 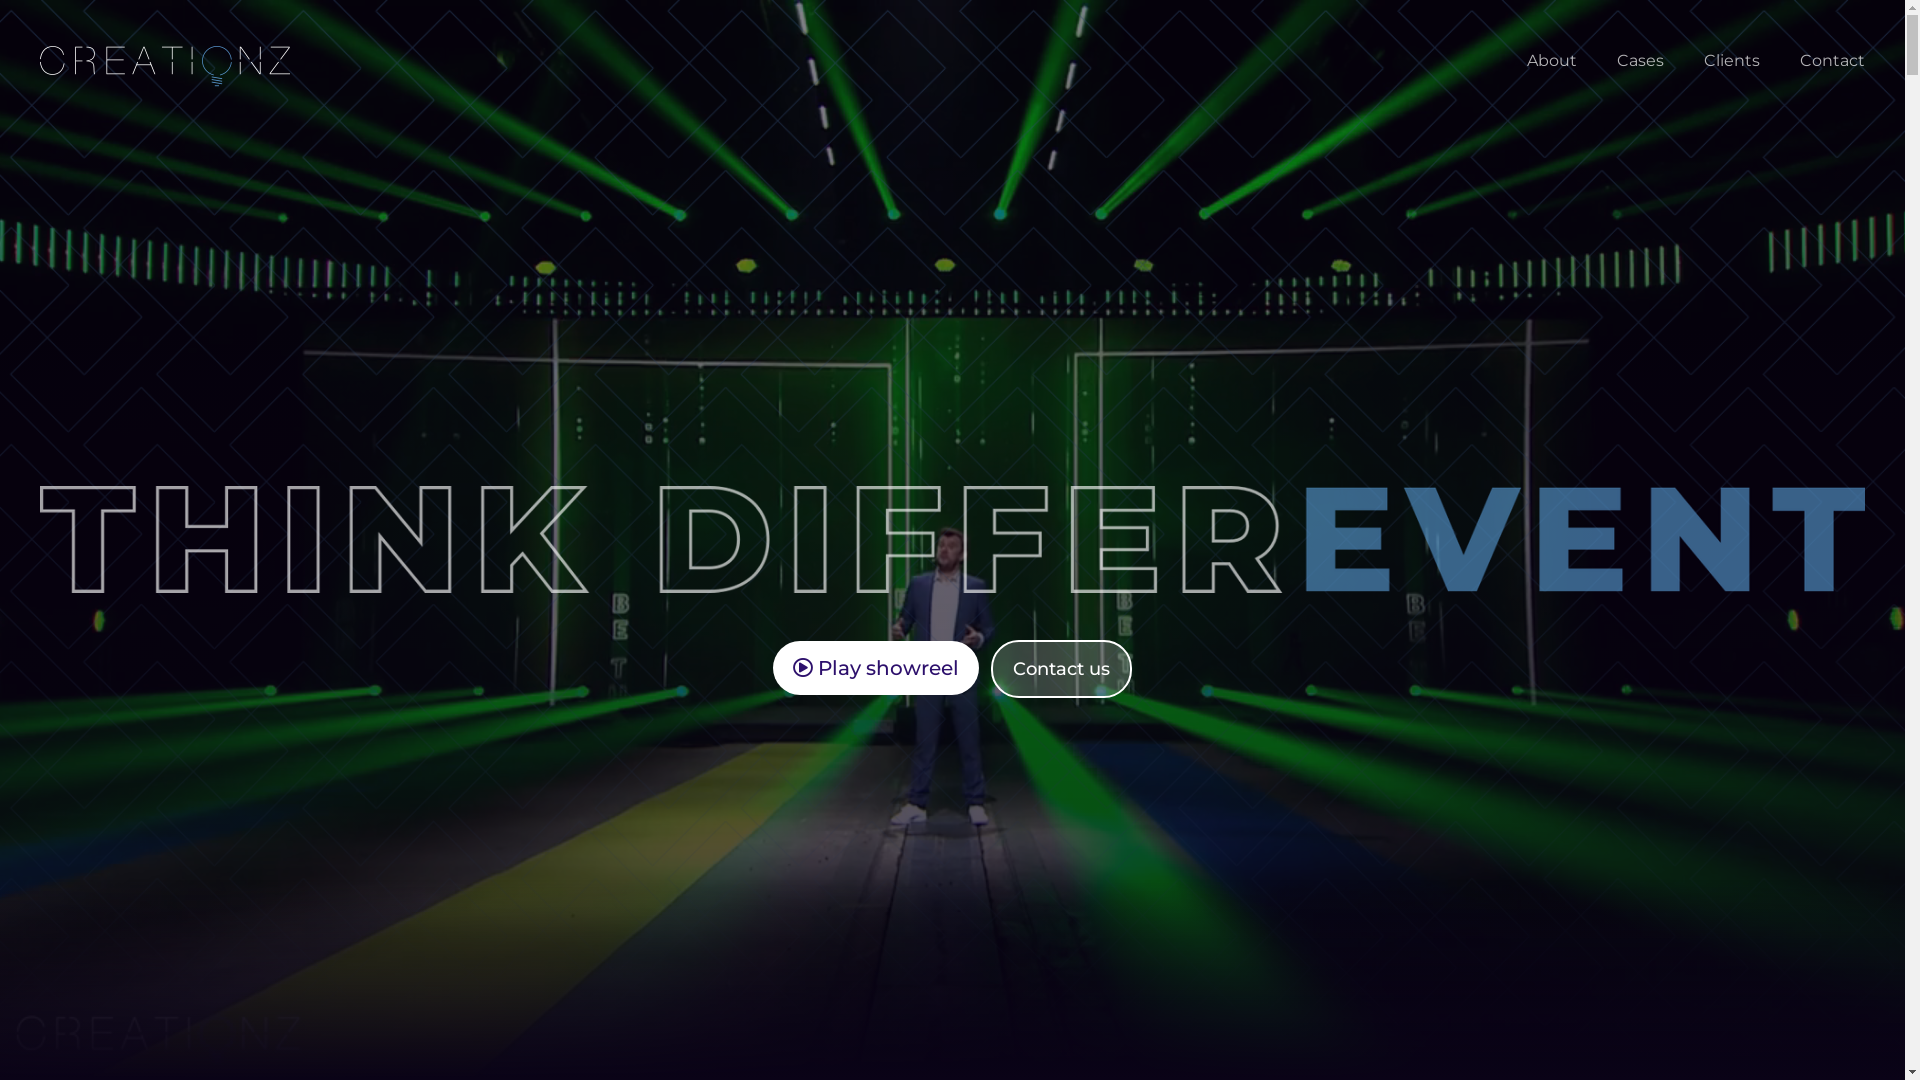 What do you see at coordinates (1640, 60) in the screenshot?
I see `Cases` at bounding box center [1640, 60].